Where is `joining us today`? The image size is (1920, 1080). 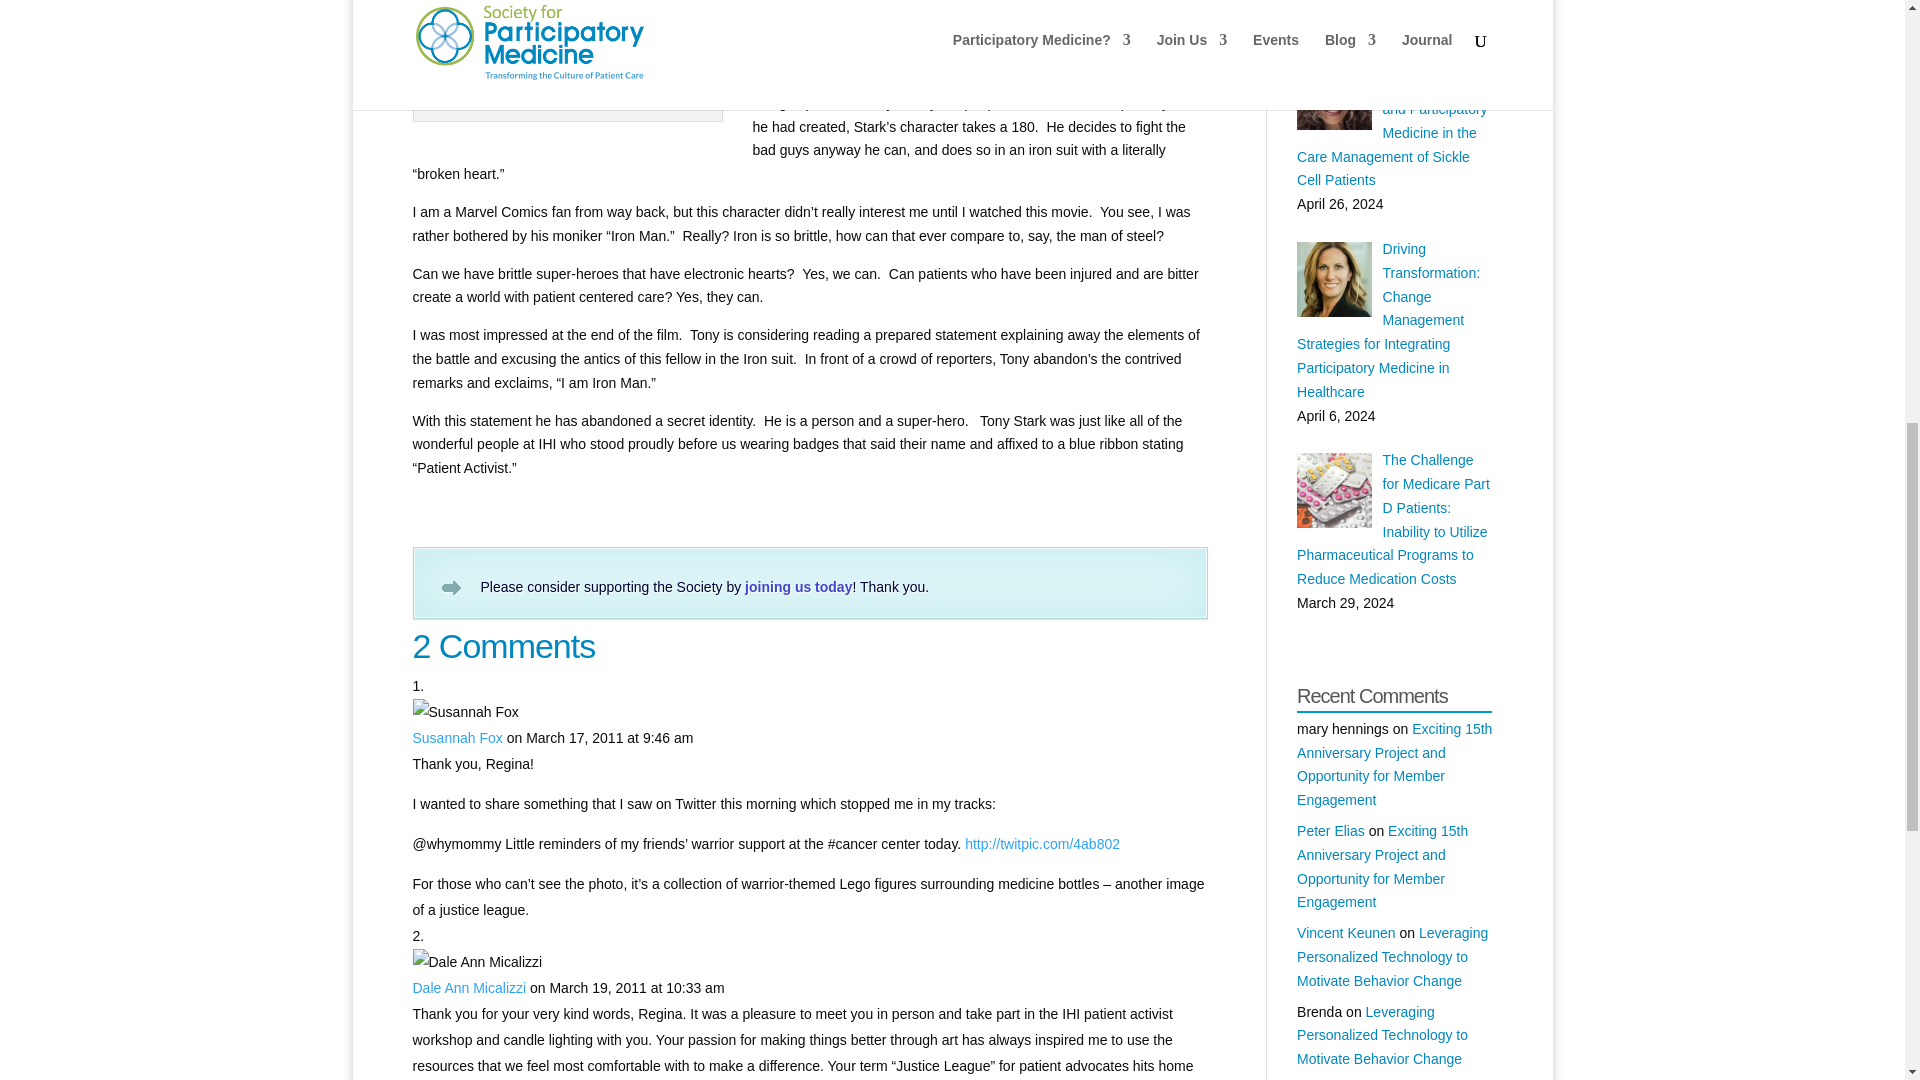 joining us today is located at coordinates (798, 586).